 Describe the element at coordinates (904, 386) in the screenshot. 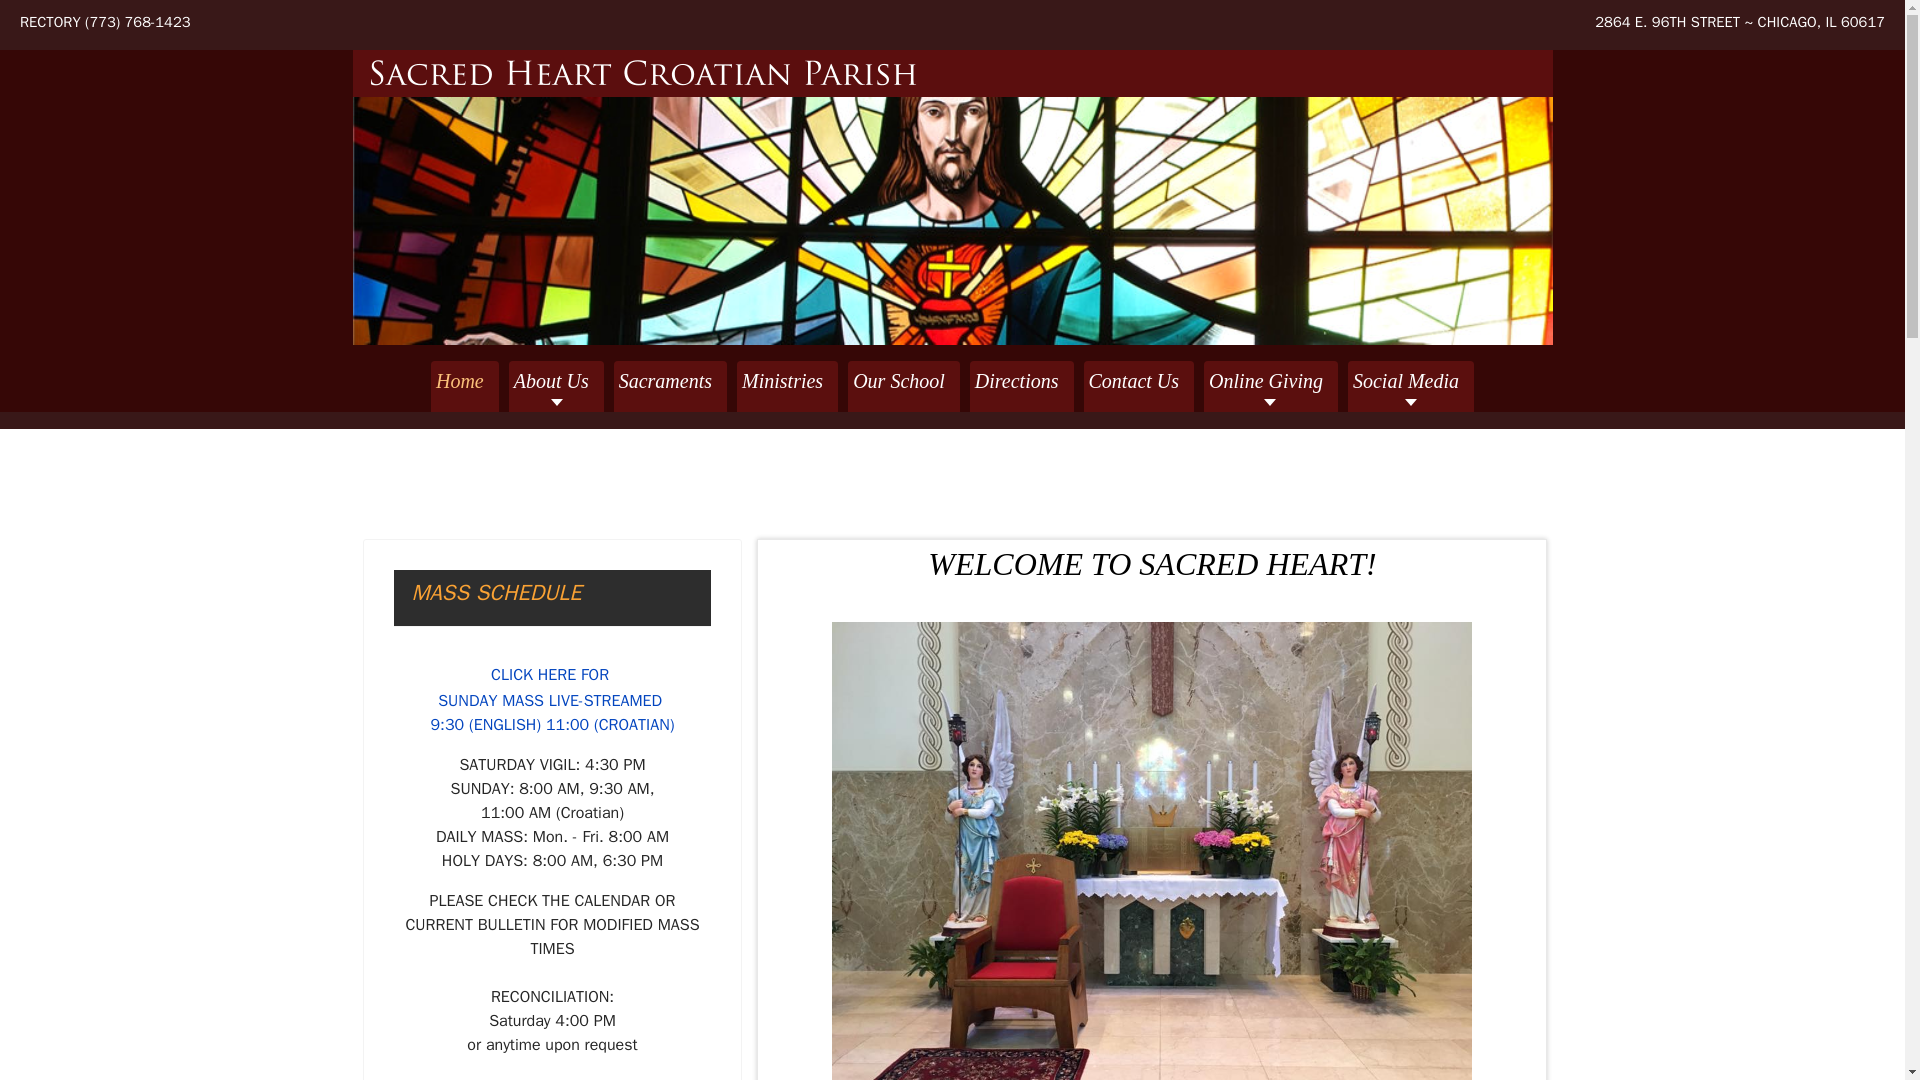

I see `Our School` at that location.